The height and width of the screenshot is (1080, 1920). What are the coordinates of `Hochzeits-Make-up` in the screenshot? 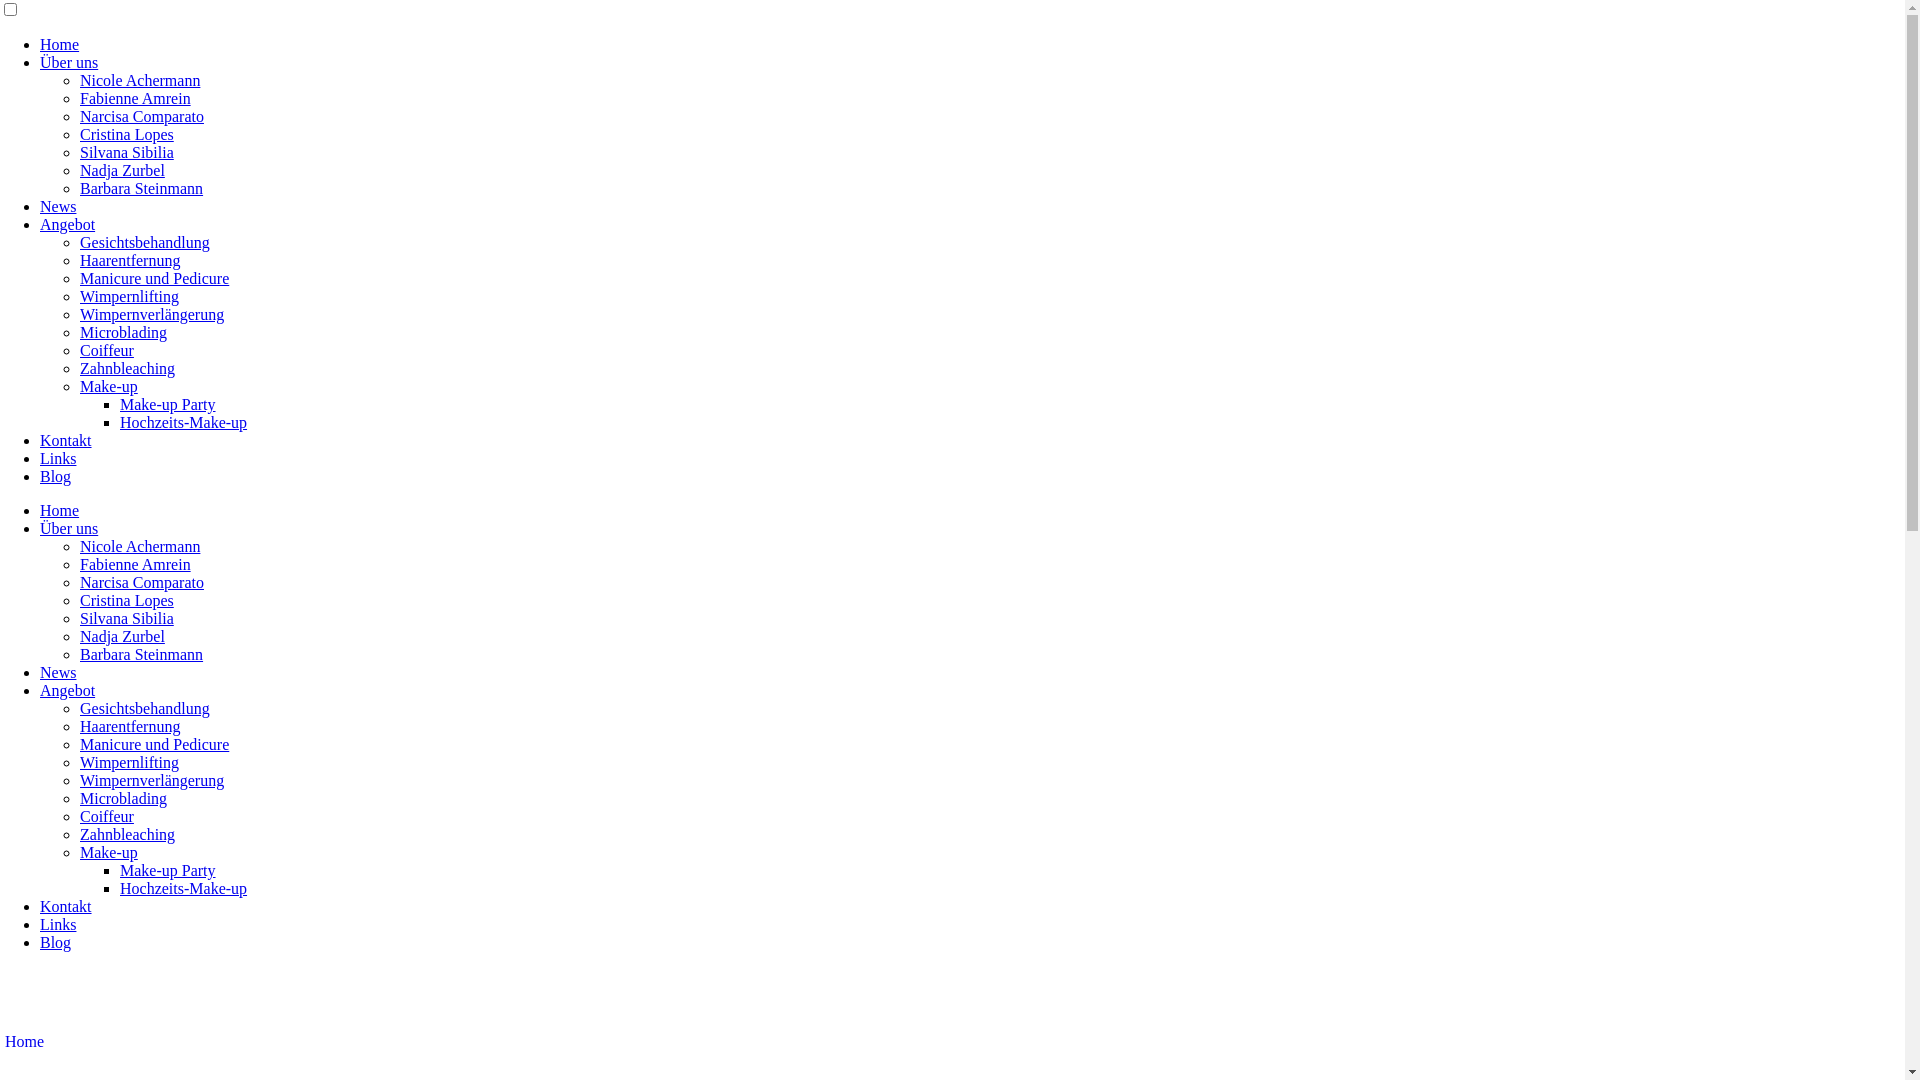 It's located at (183, 422).